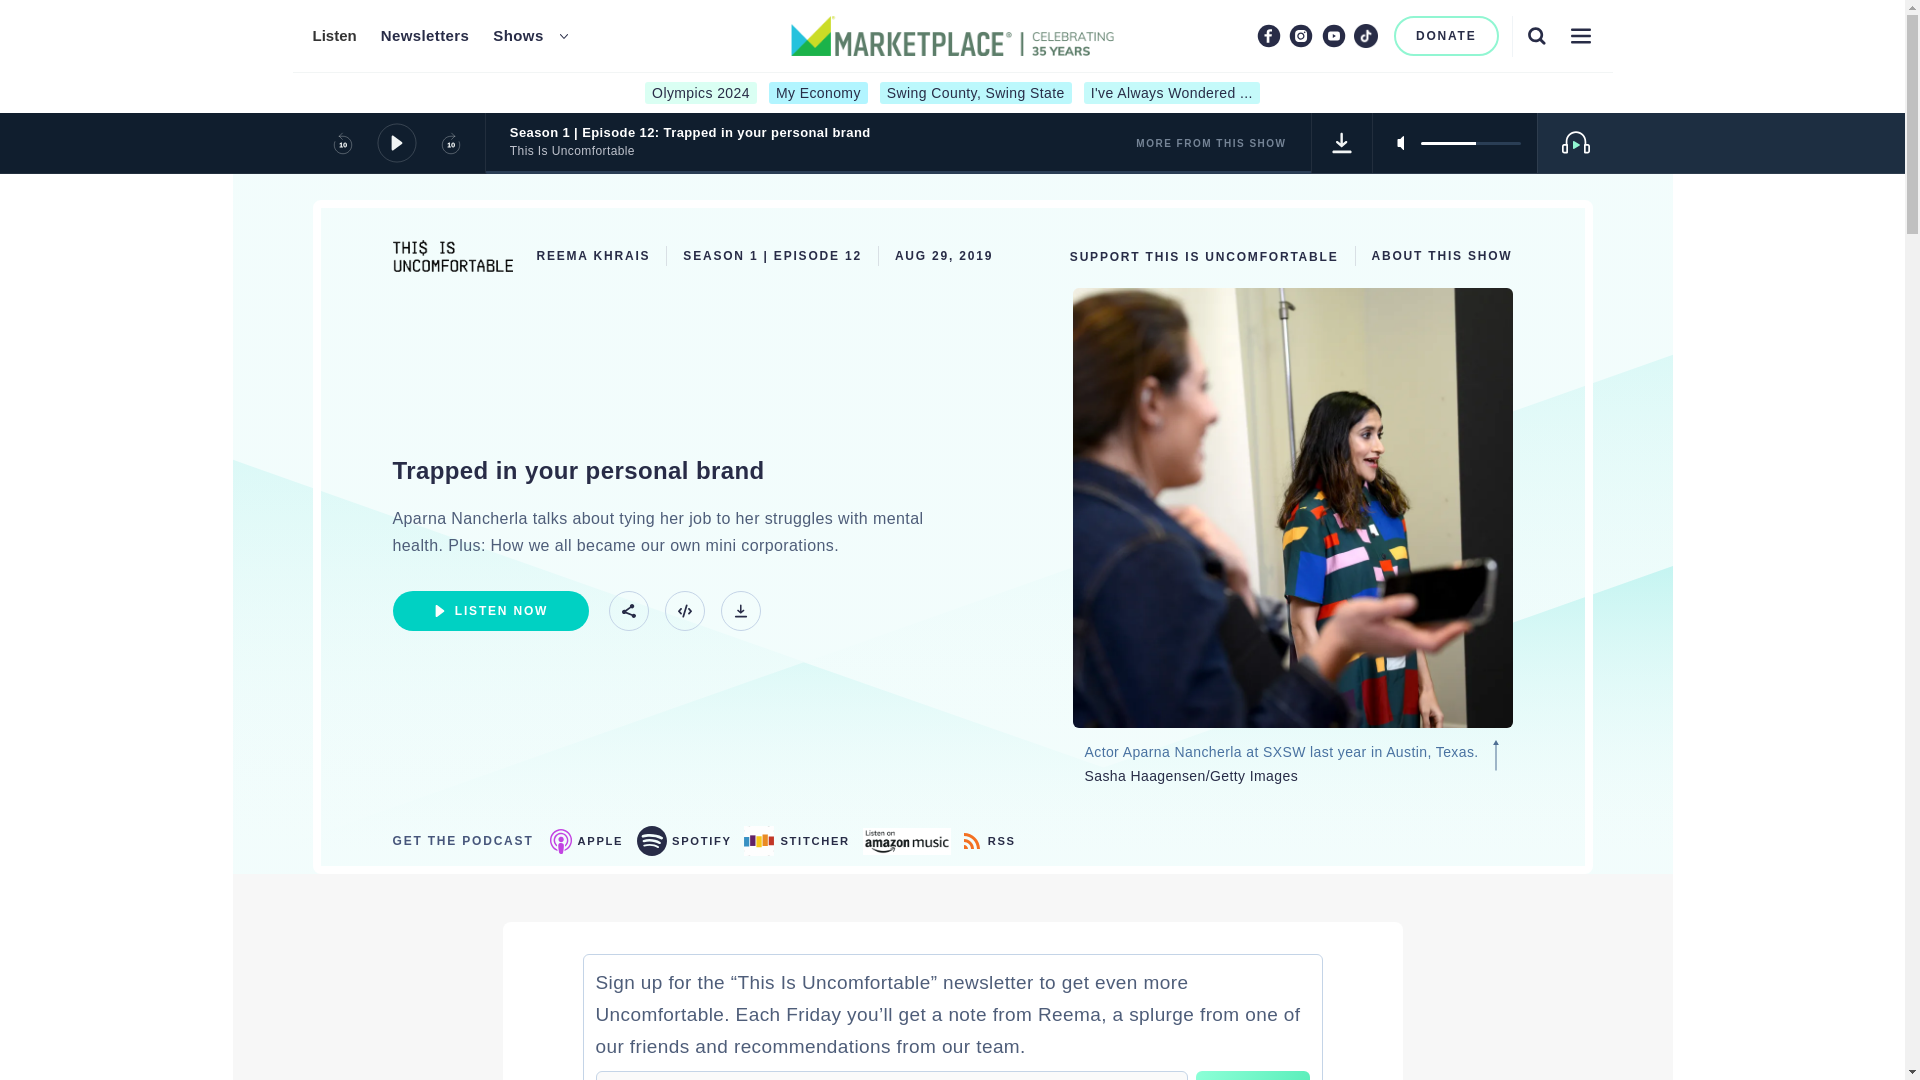 This screenshot has height=1080, width=1920. I want to click on Menu, so click(1580, 35).